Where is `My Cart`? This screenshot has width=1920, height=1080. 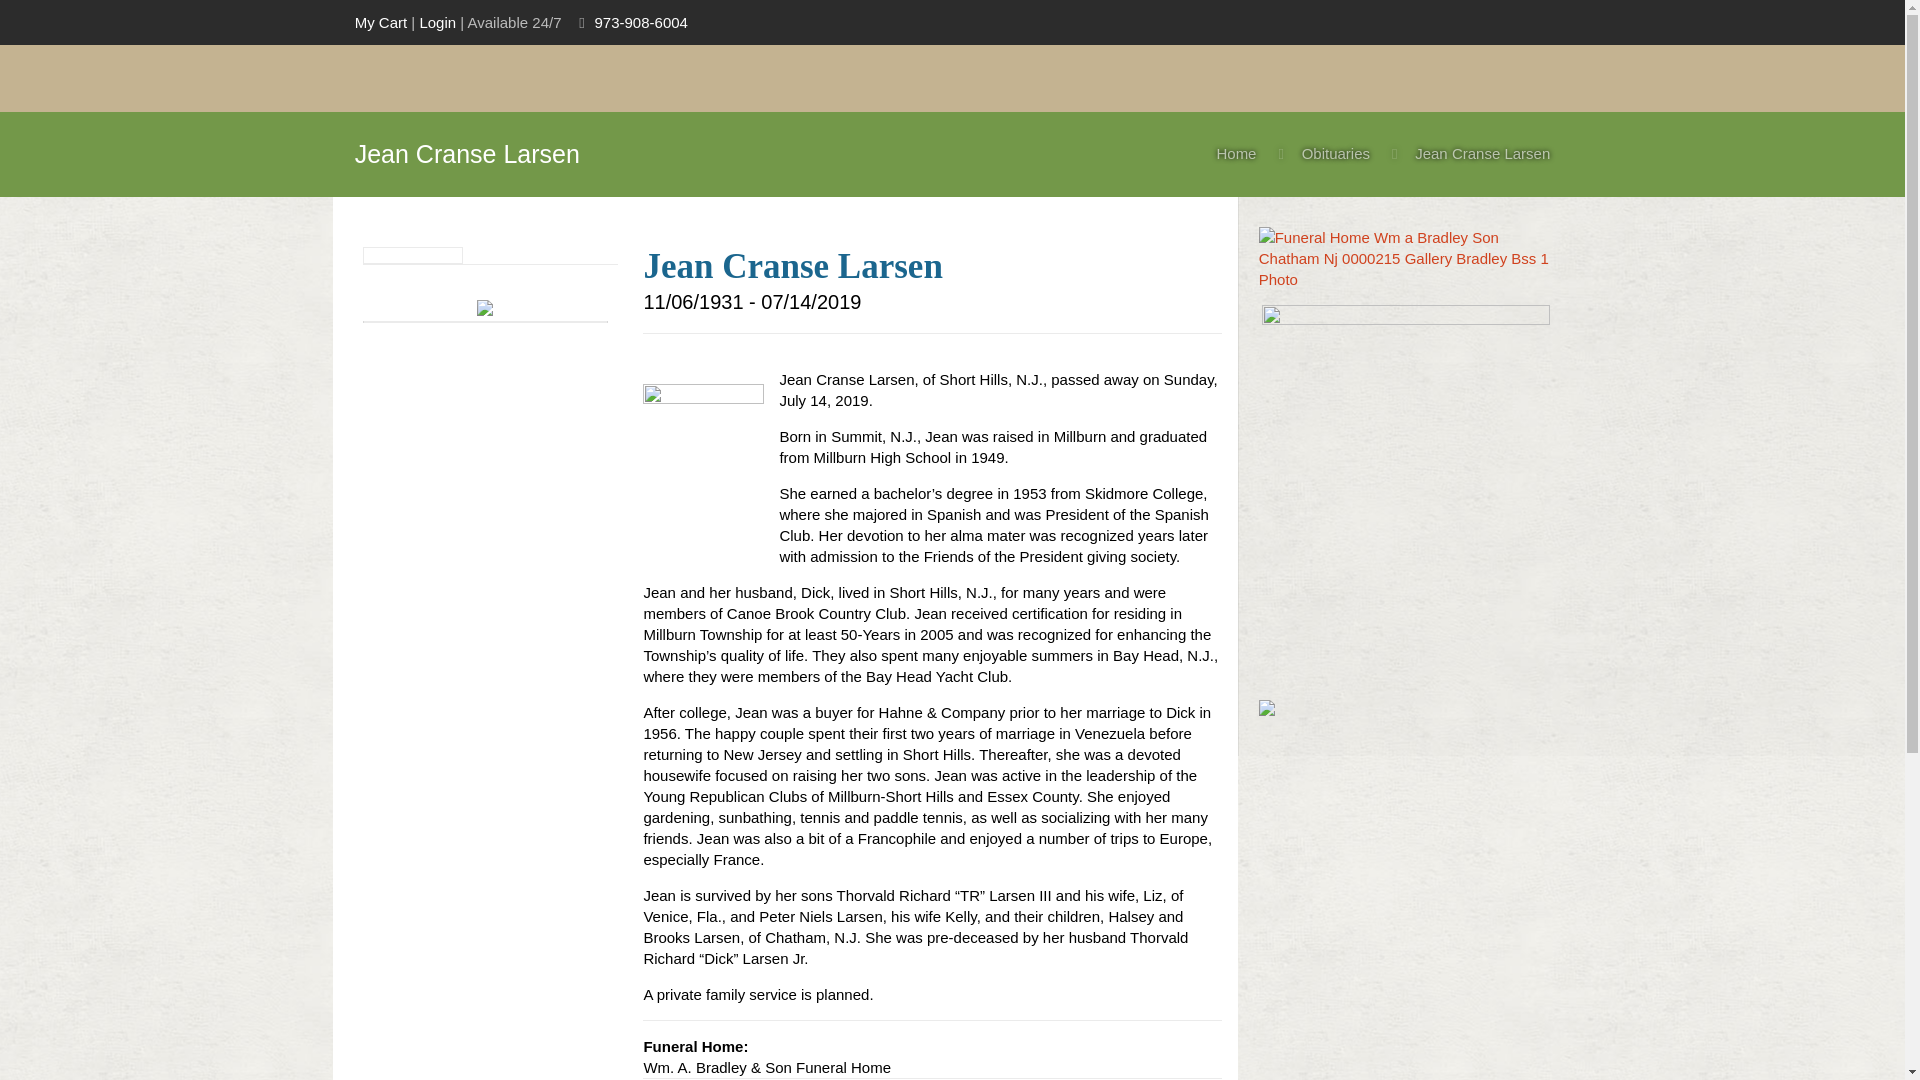
My Cart is located at coordinates (381, 22).